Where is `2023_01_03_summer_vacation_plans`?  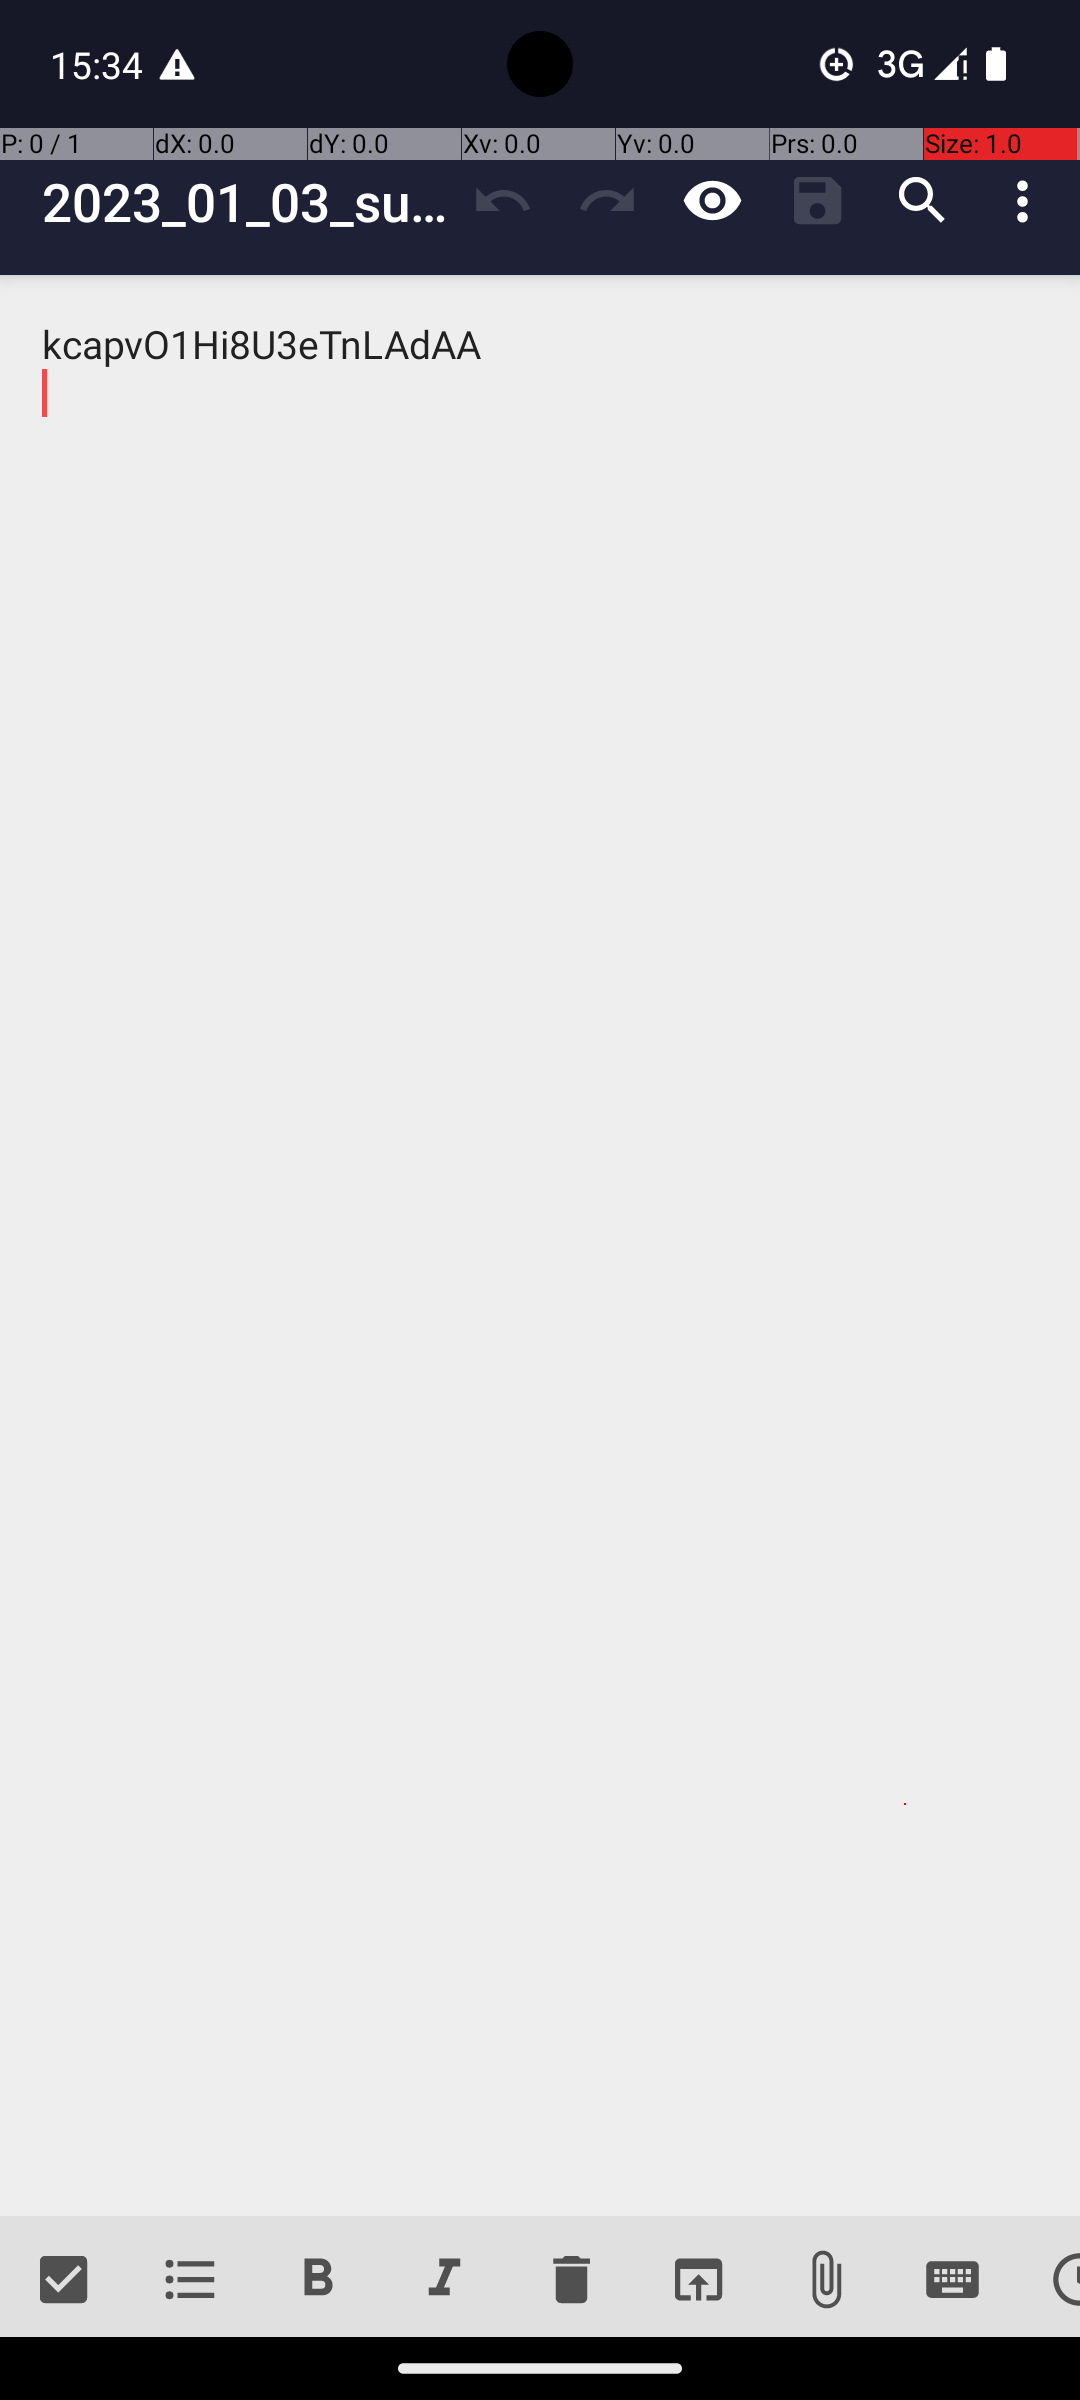
2023_01_03_summer_vacation_plans is located at coordinates (246, 202).